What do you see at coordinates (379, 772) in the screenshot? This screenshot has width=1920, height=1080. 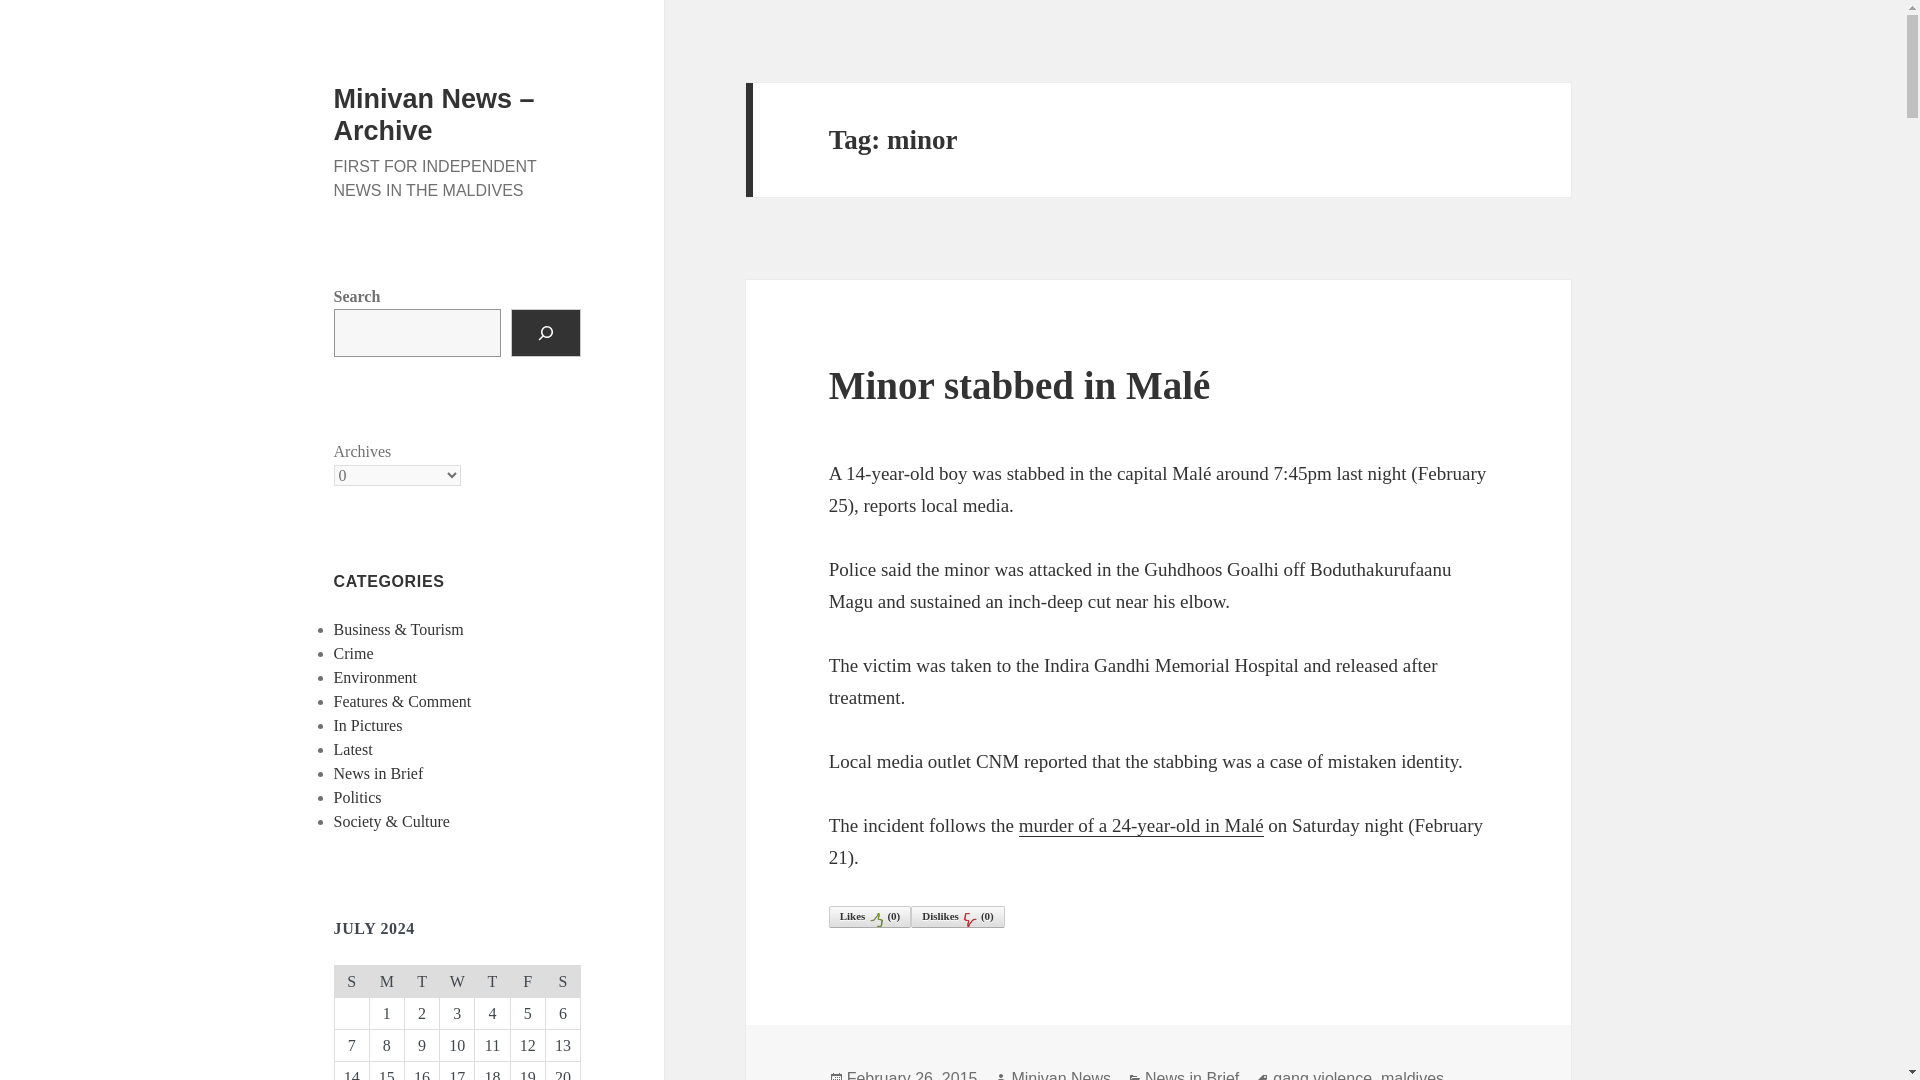 I see `News in Brief` at bounding box center [379, 772].